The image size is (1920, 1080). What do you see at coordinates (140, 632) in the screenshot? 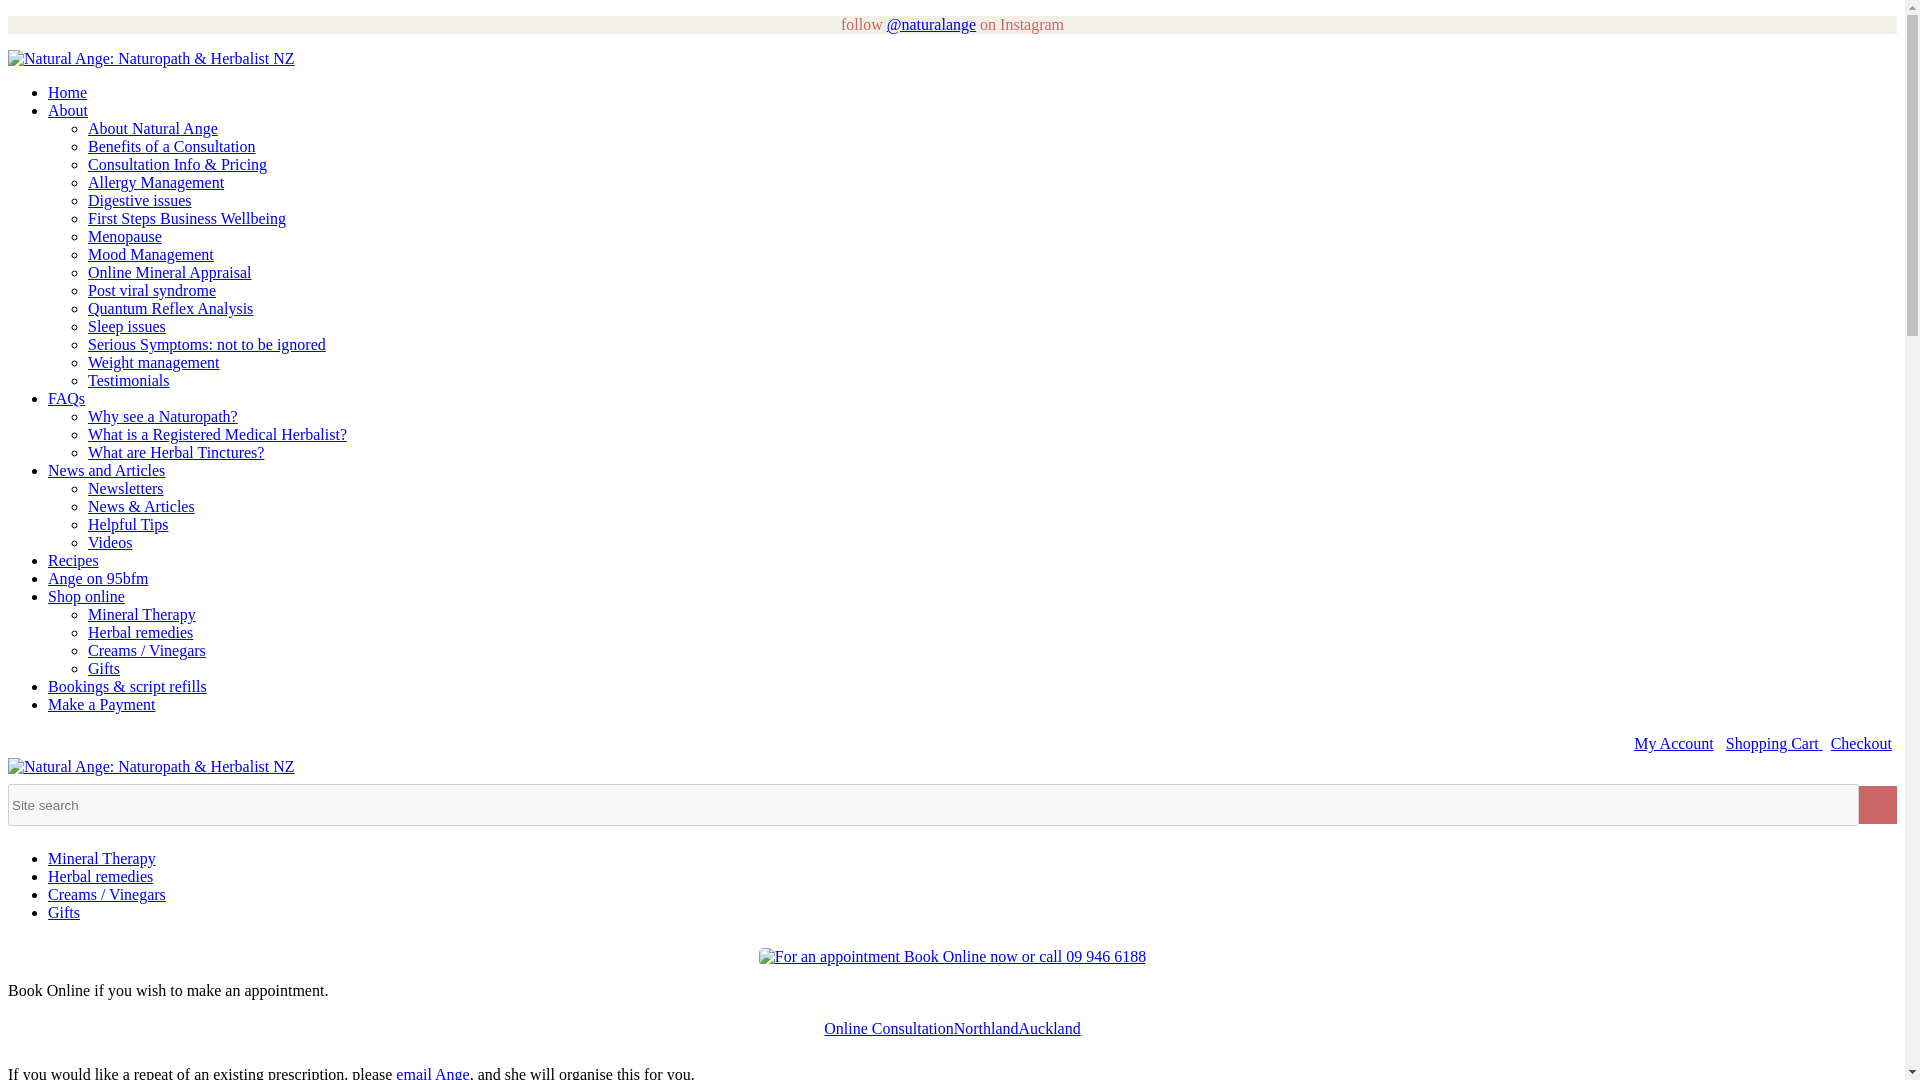
I see `Herbal remedies` at bounding box center [140, 632].